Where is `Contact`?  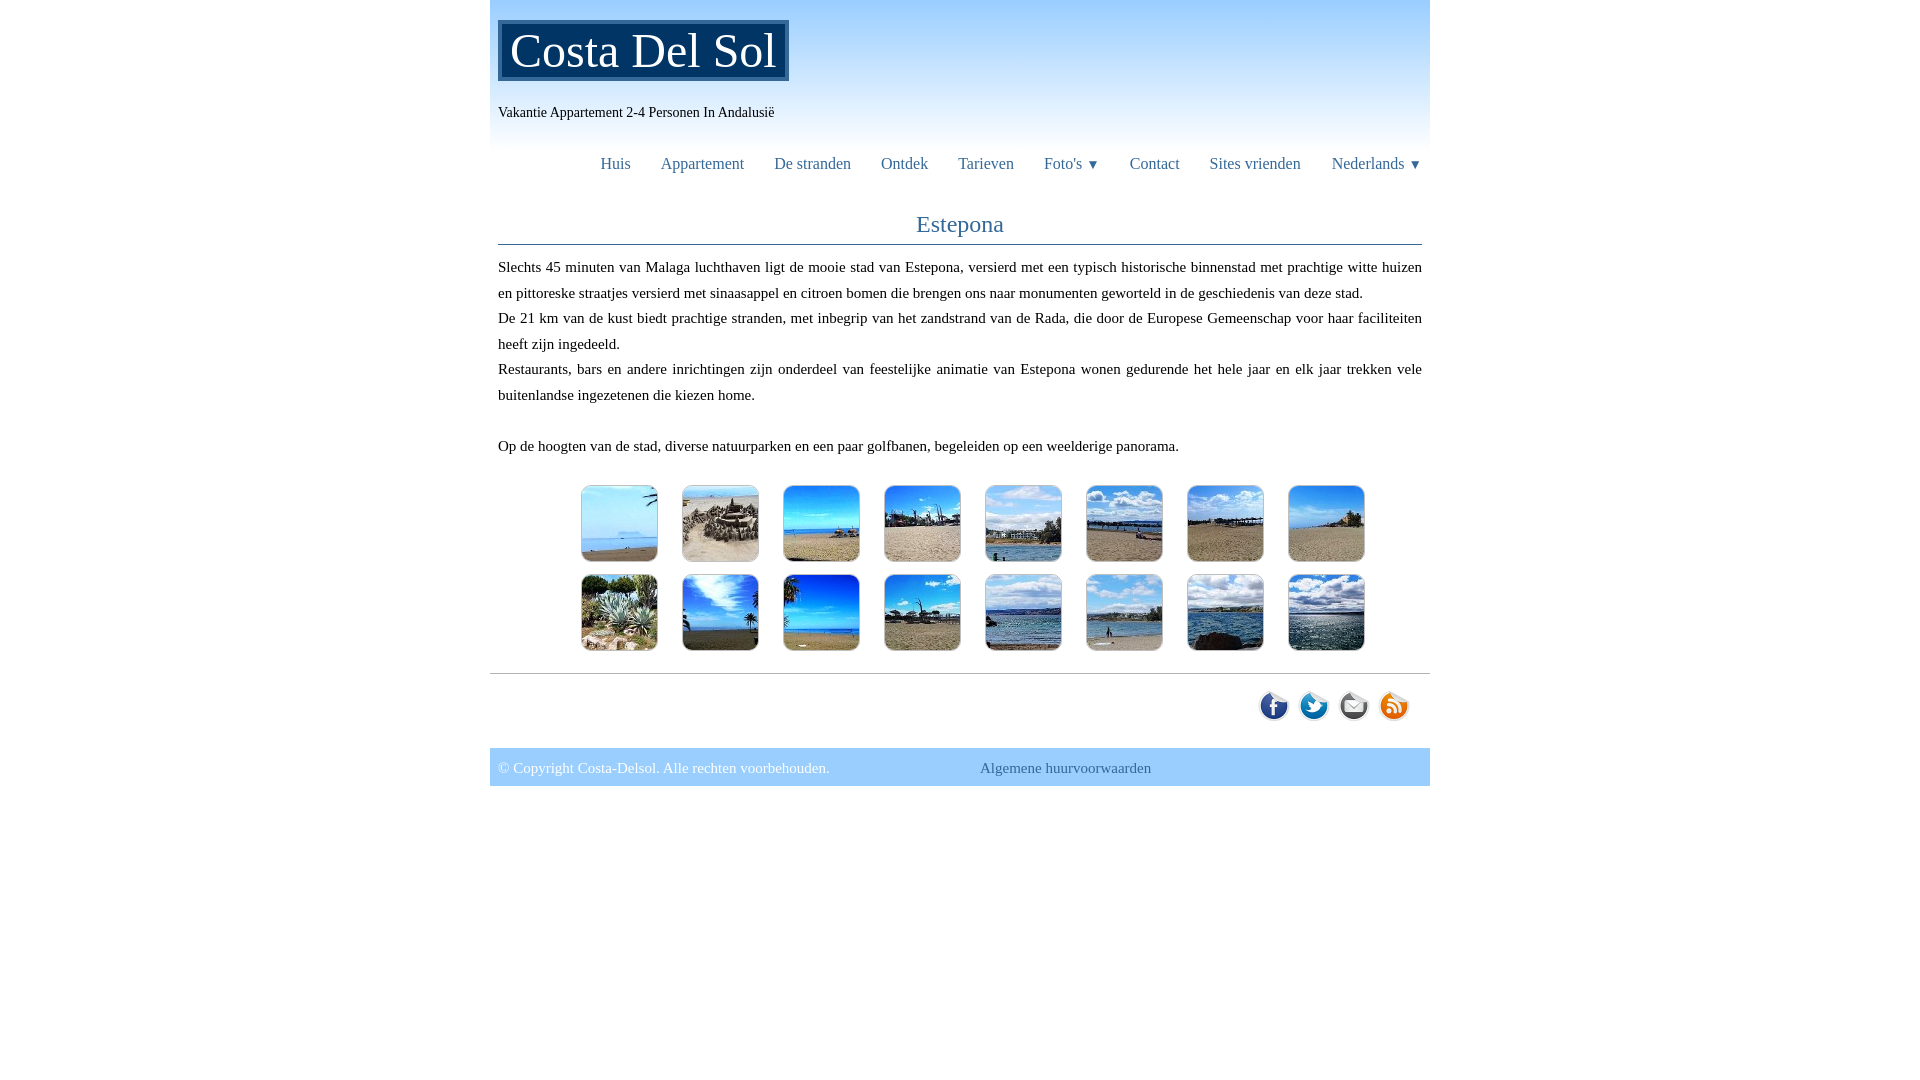 Contact is located at coordinates (1155, 164).